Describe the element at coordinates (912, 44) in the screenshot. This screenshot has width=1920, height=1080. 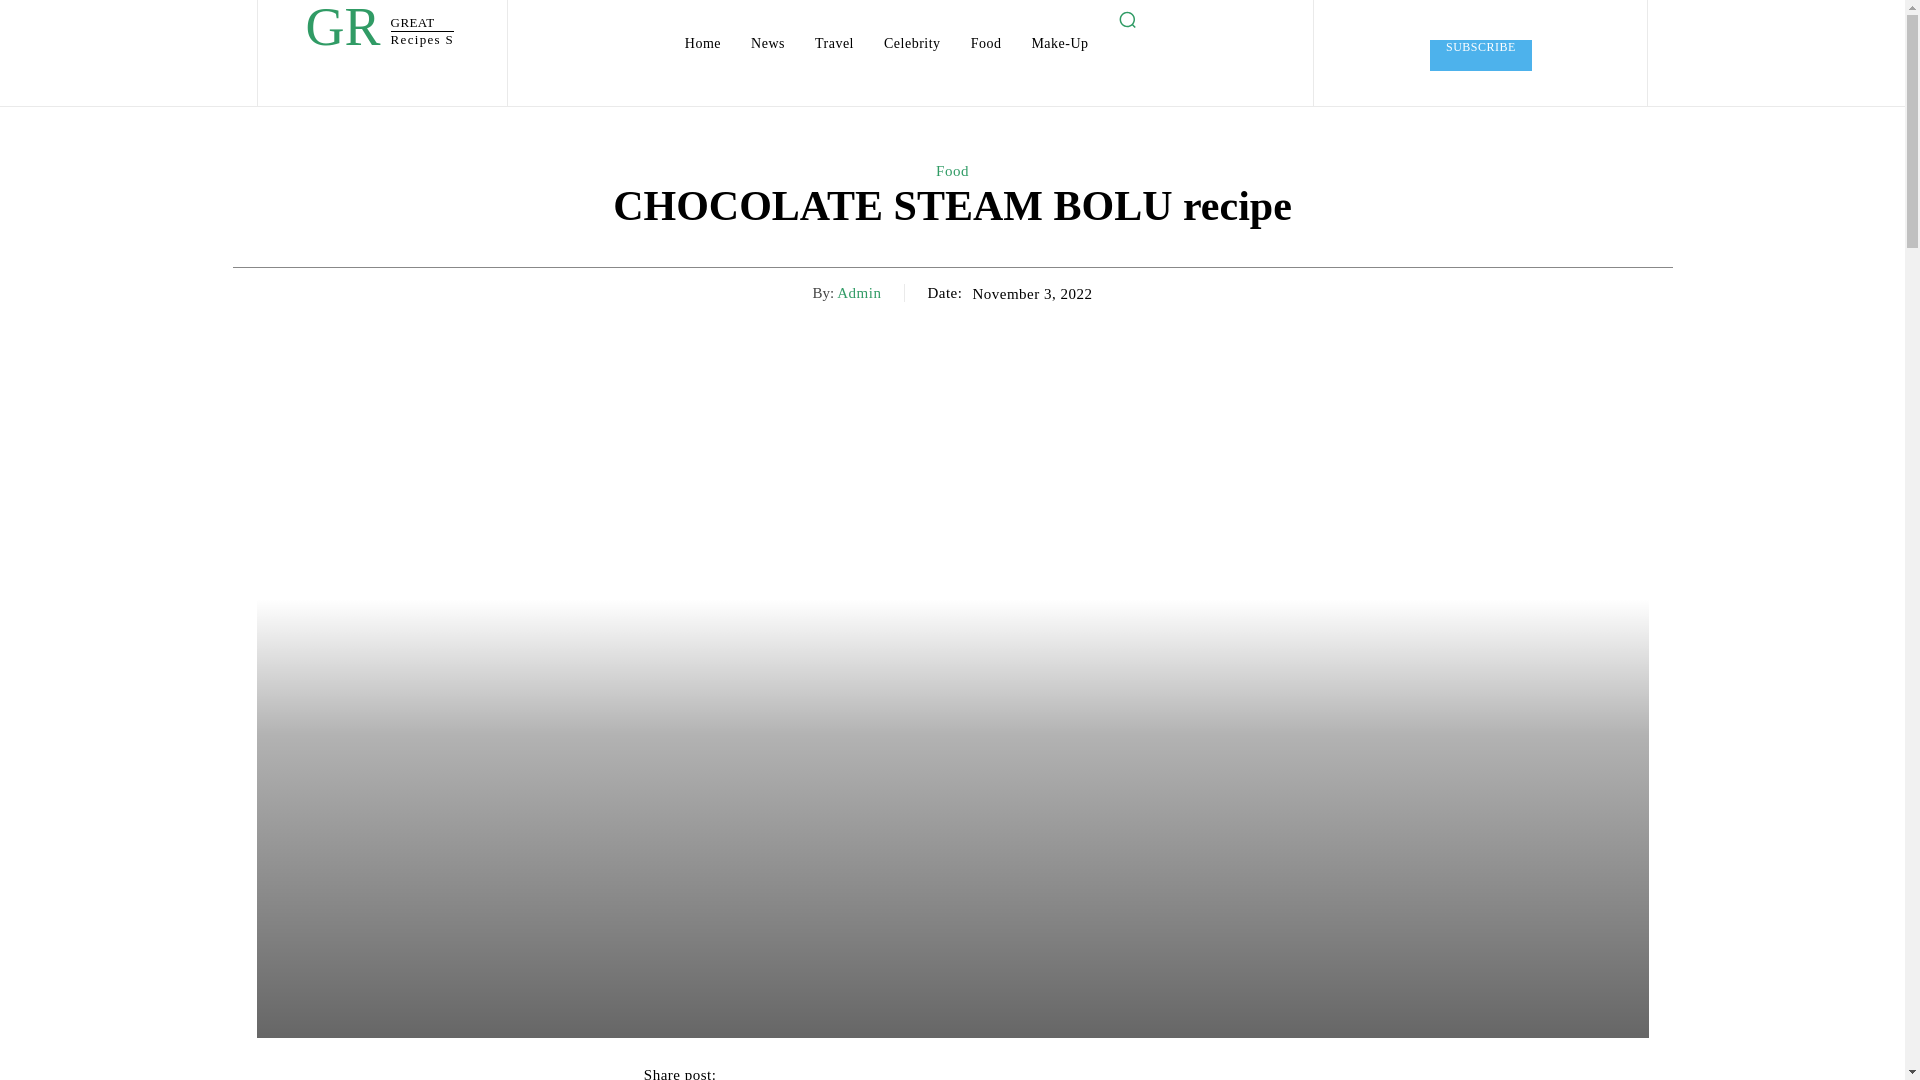
I see `Celebrity` at that location.